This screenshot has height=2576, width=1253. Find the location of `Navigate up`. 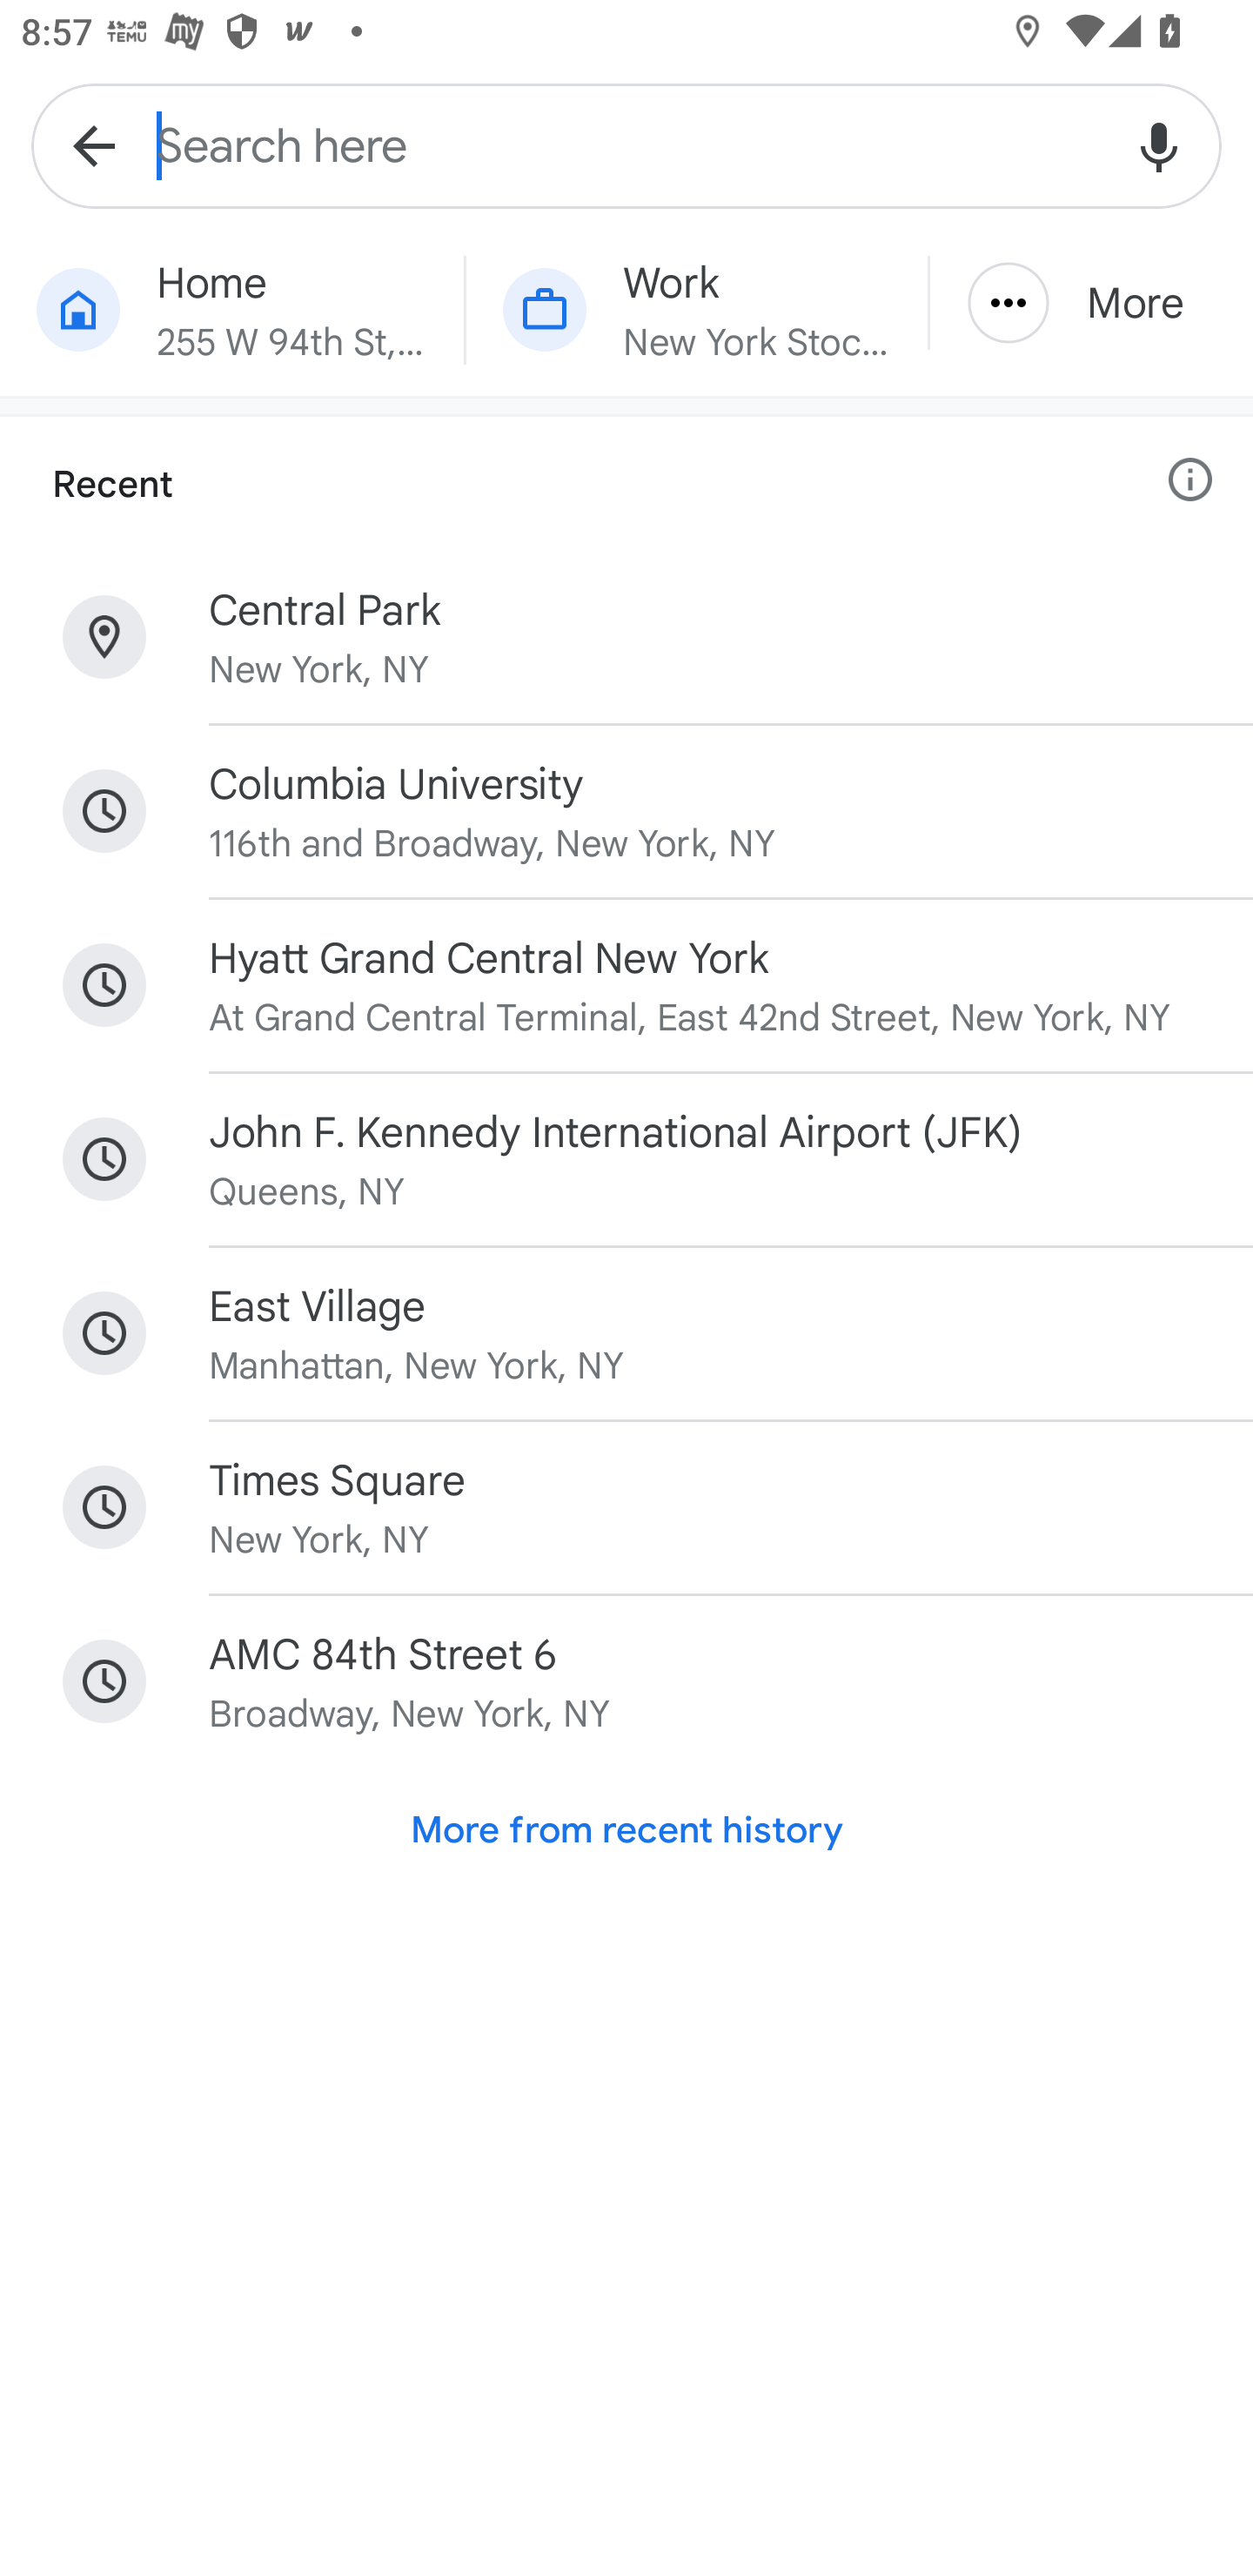

Navigate up is located at coordinates (94, 144).